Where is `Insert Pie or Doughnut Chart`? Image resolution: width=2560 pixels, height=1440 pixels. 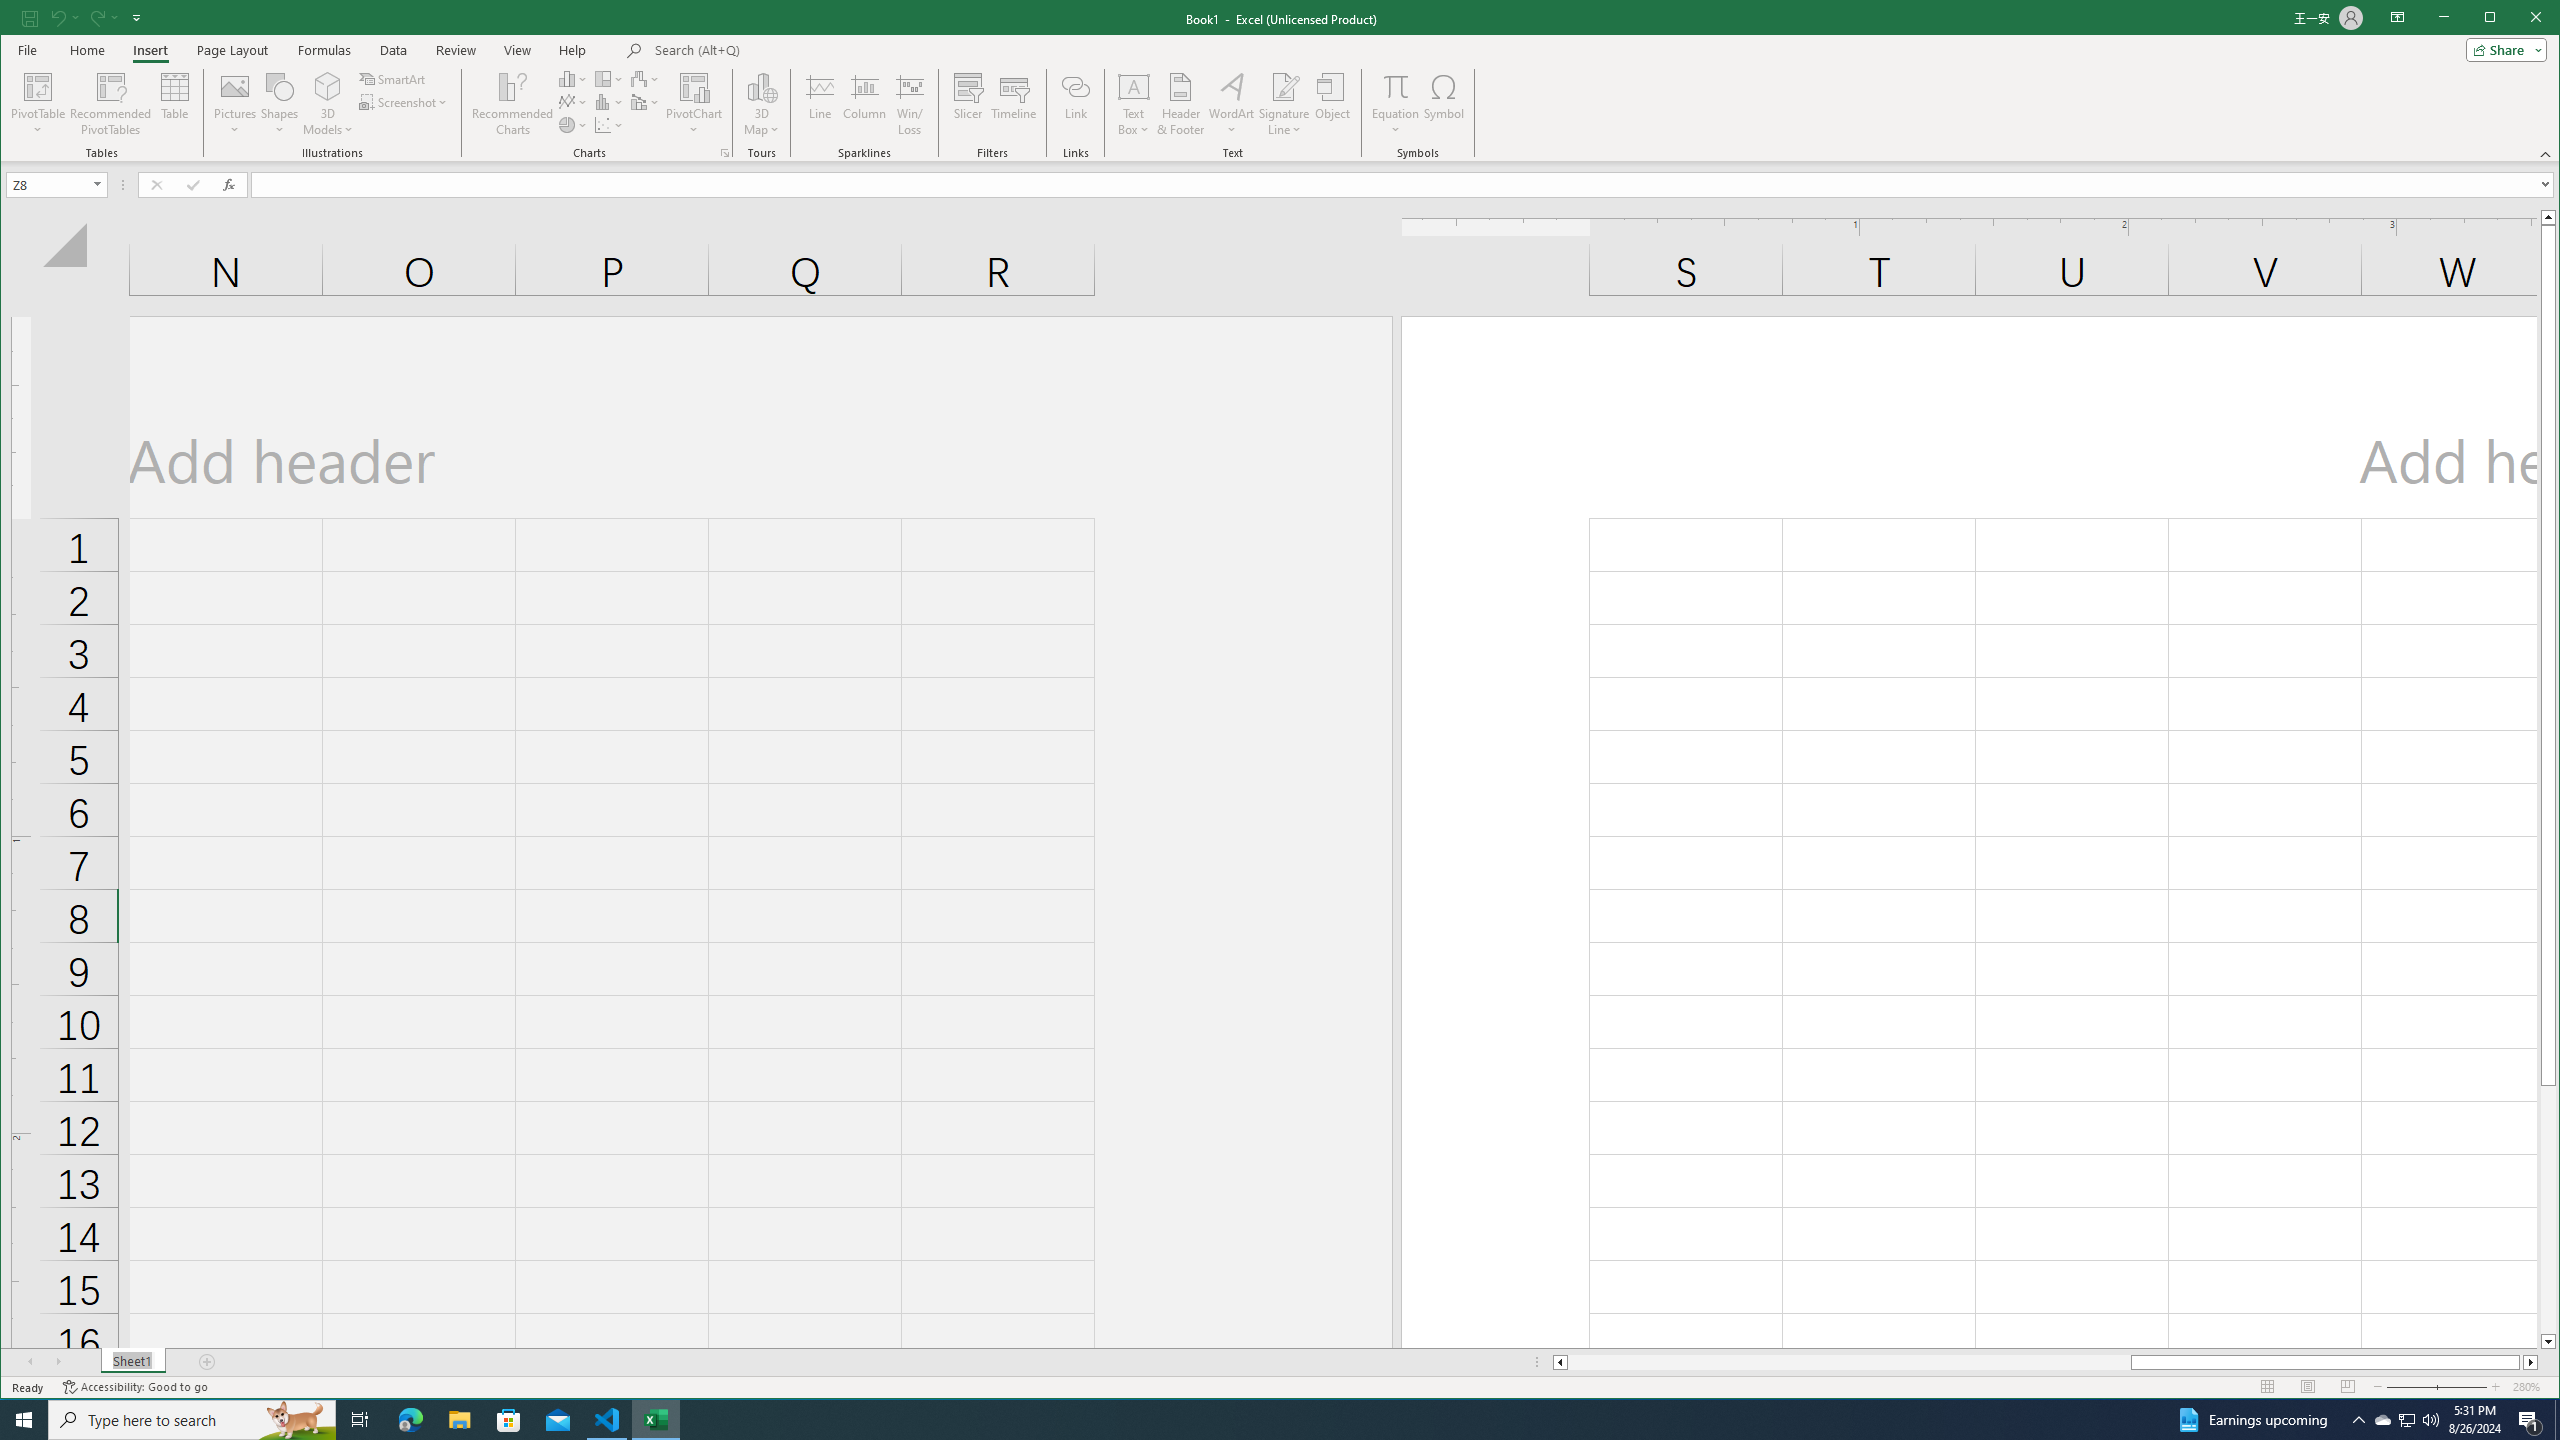 Insert Pie or Doughnut Chart is located at coordinates (573, 124).